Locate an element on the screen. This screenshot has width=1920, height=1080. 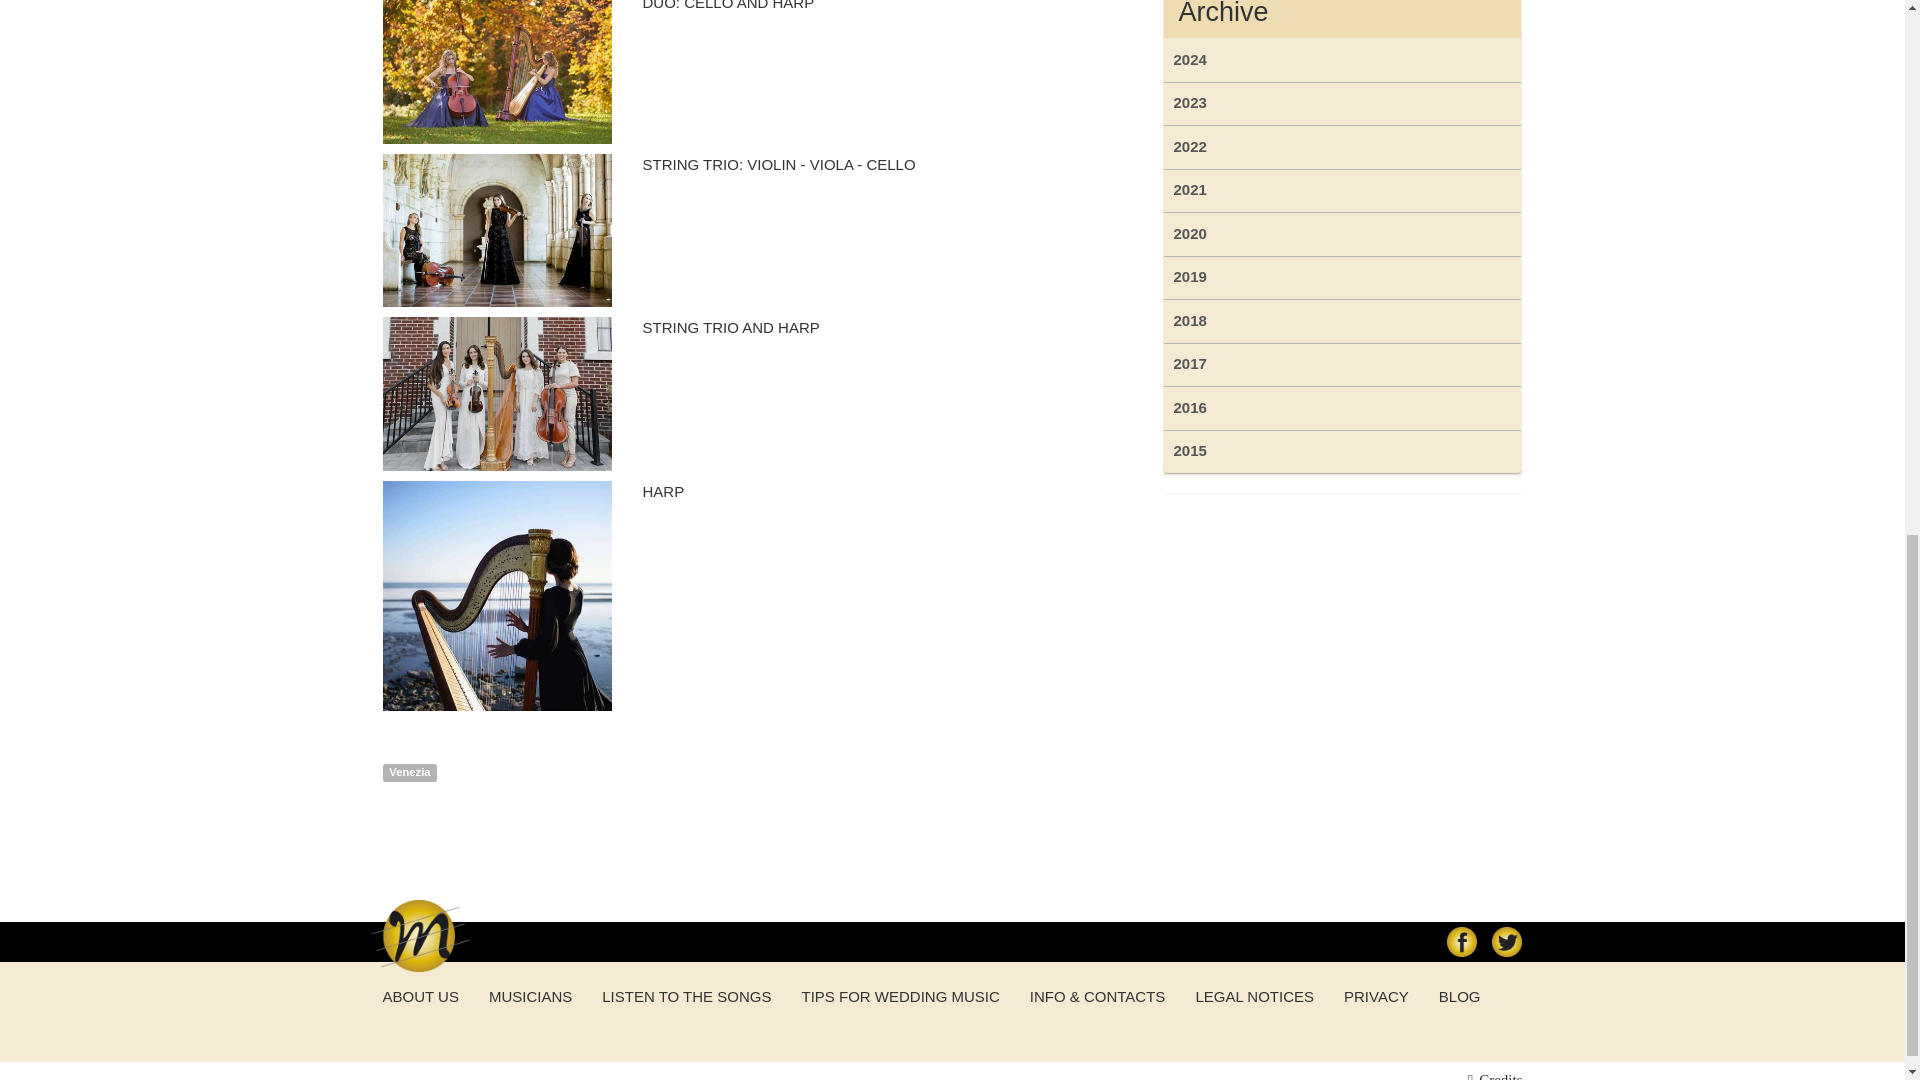
2015 is located at coordinates (1342, 452).